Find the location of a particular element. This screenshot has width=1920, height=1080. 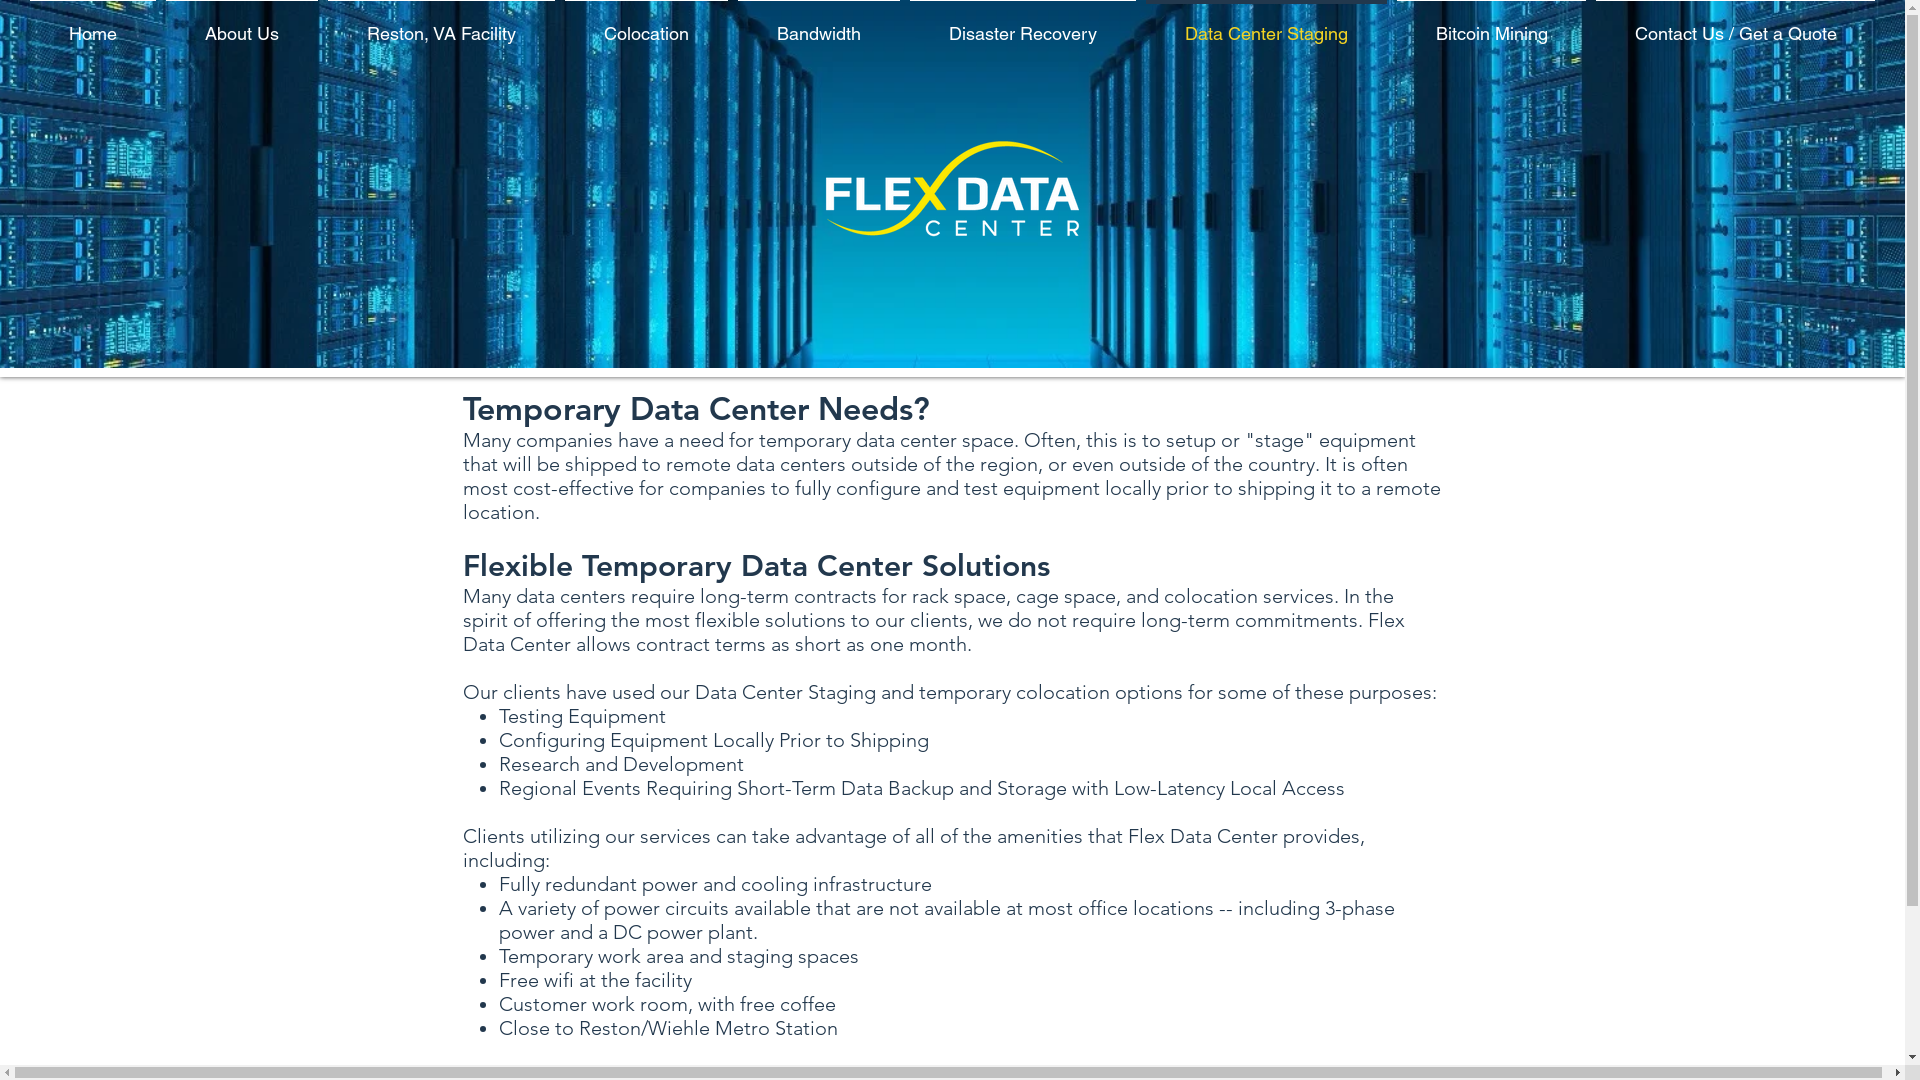

Contact Us / Get a Quote is located at coordinates (1736, 24).